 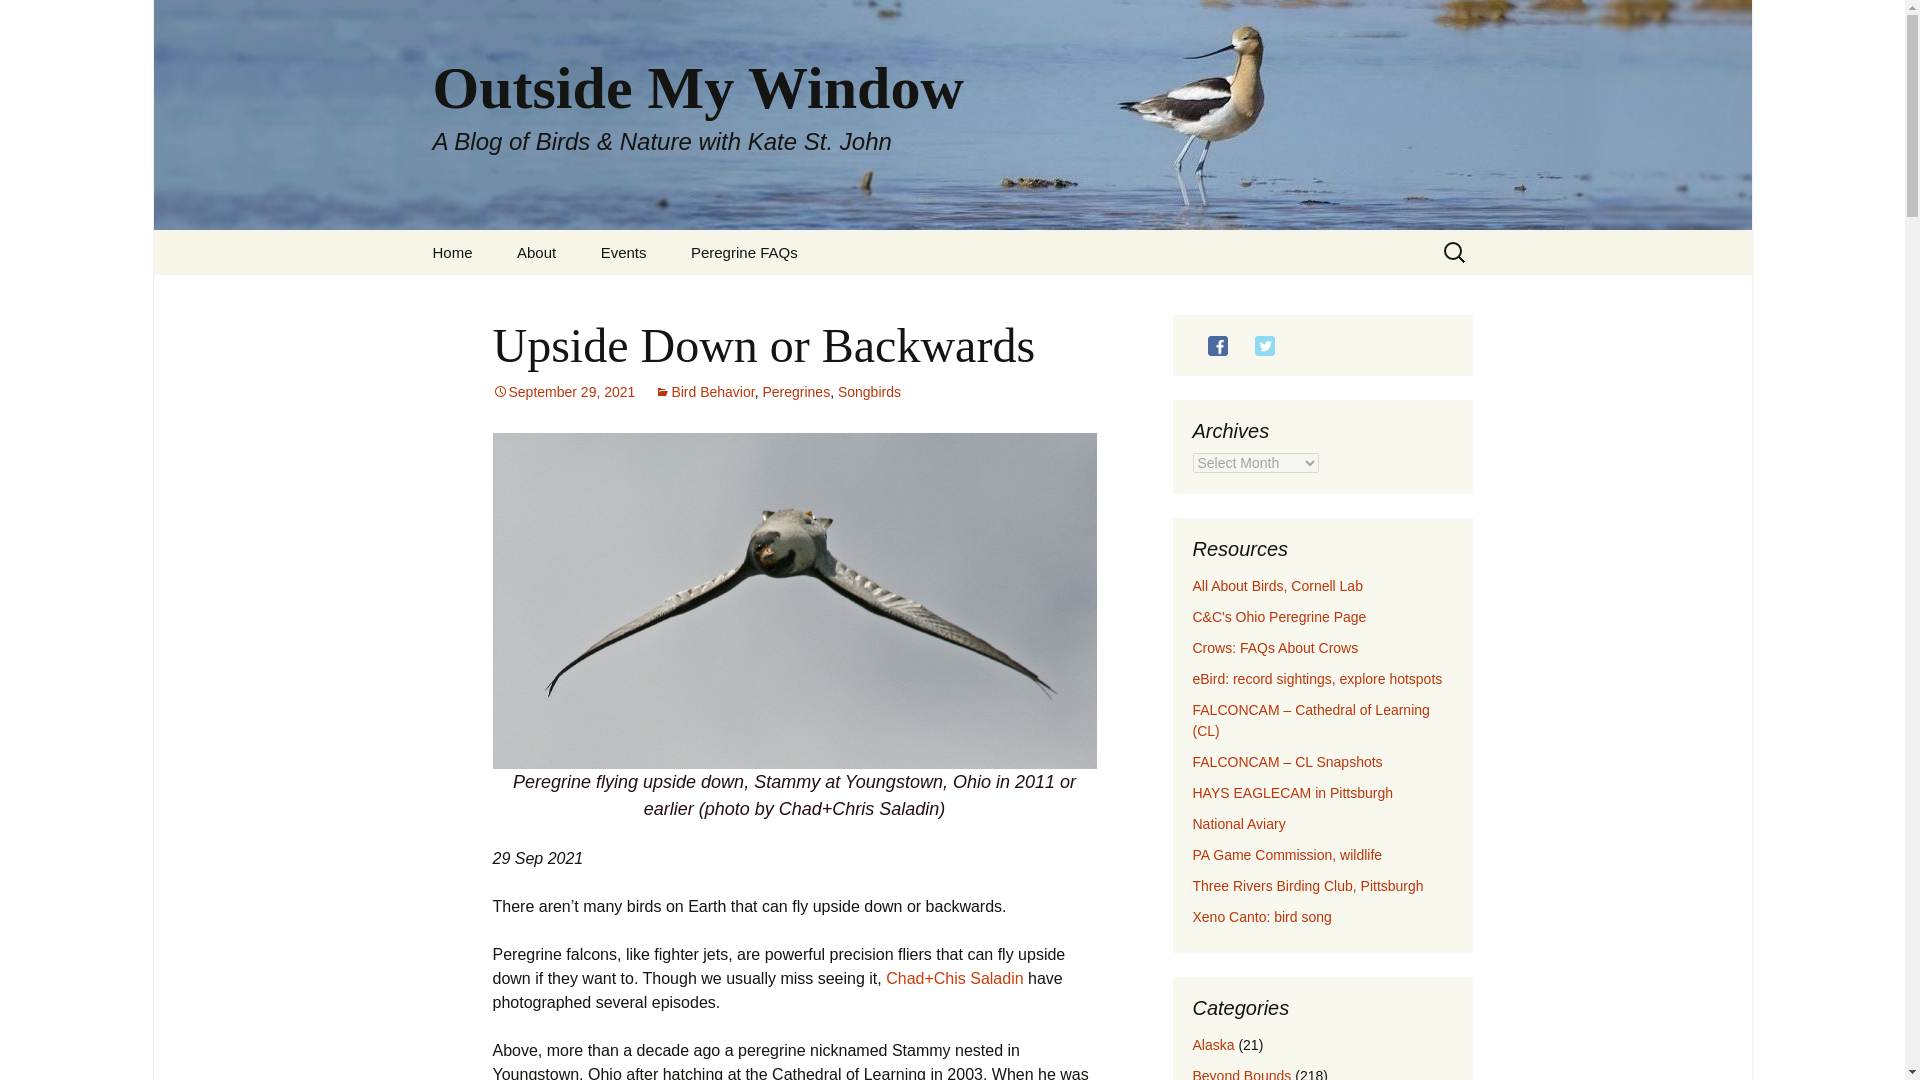 What do you see at coordinates (536, 252) in the screenshot?
I see `About` at bounding box center [536, 252].